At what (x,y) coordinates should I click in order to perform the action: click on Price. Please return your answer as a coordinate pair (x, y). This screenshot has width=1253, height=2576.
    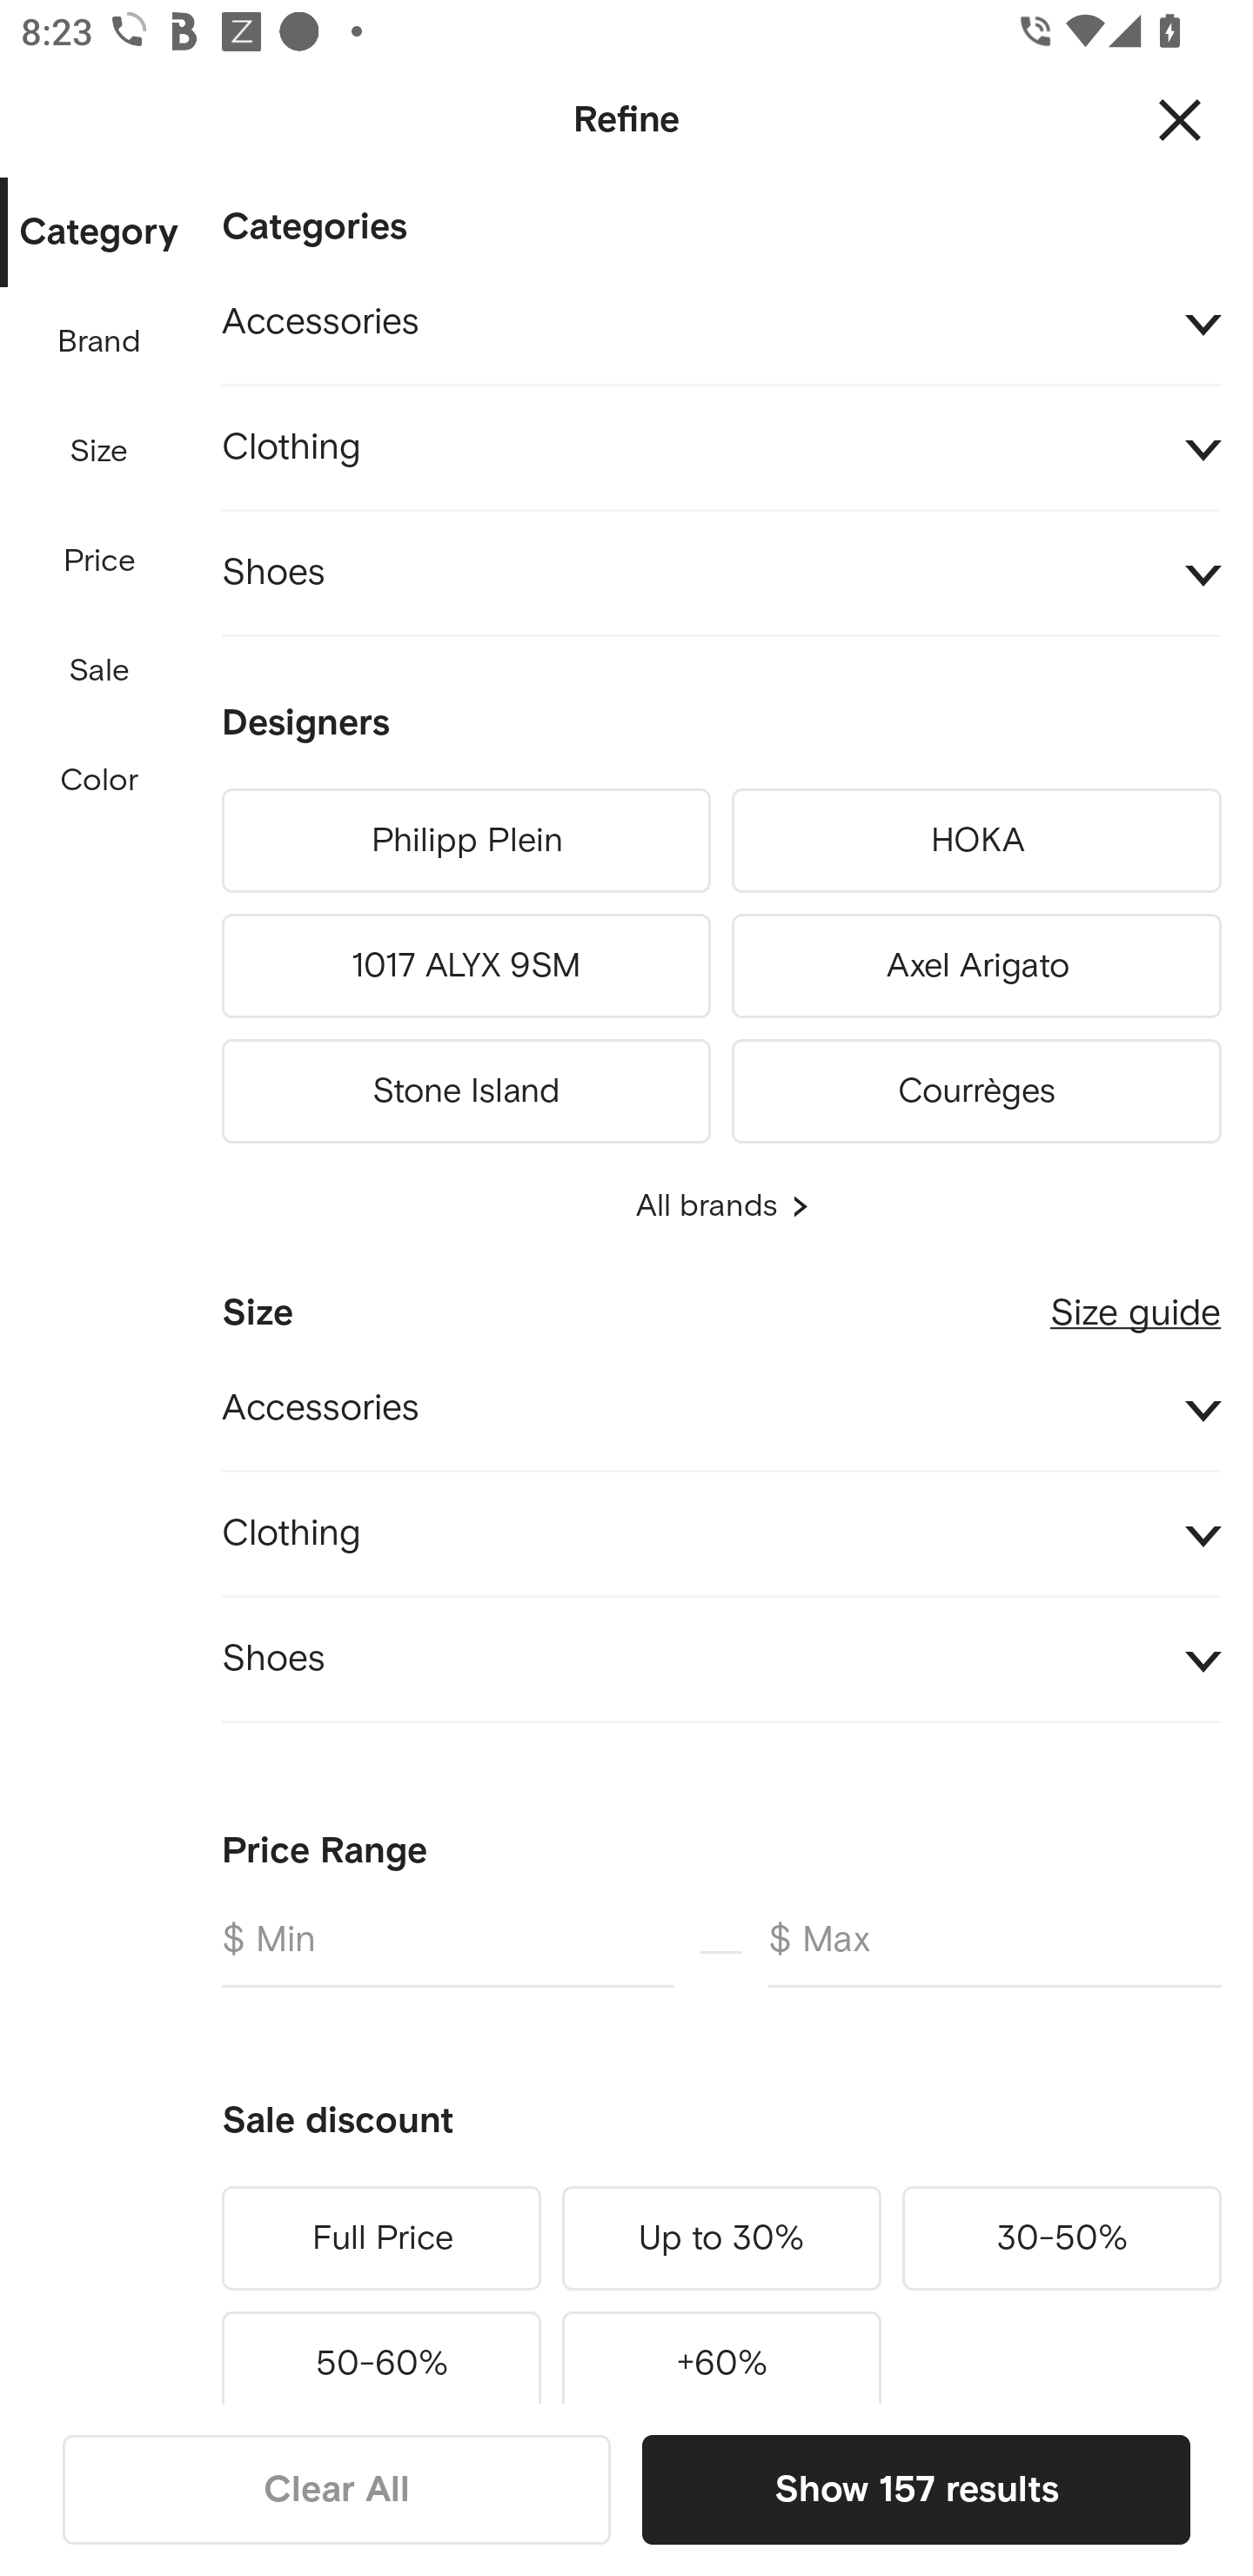
    Looking at the image, I should click on (100, 562).